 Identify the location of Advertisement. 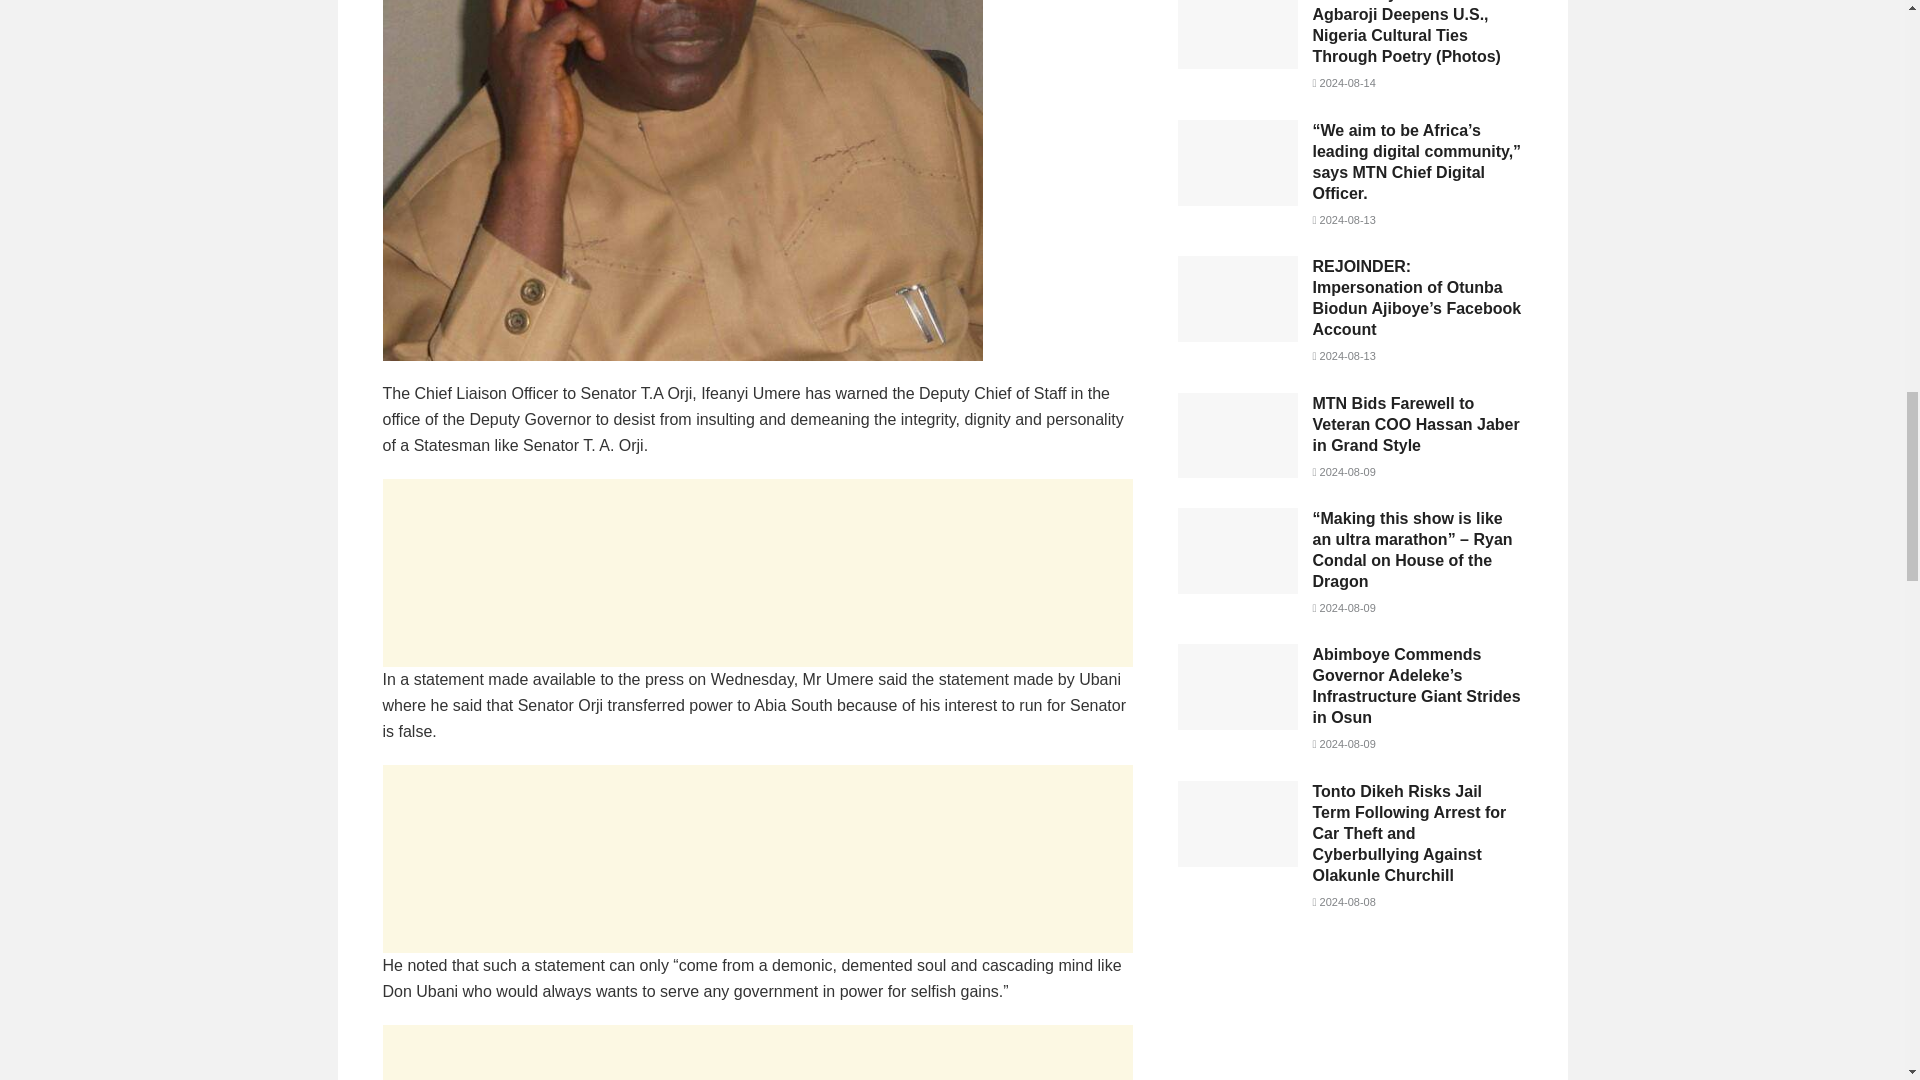
(1350, 1016).